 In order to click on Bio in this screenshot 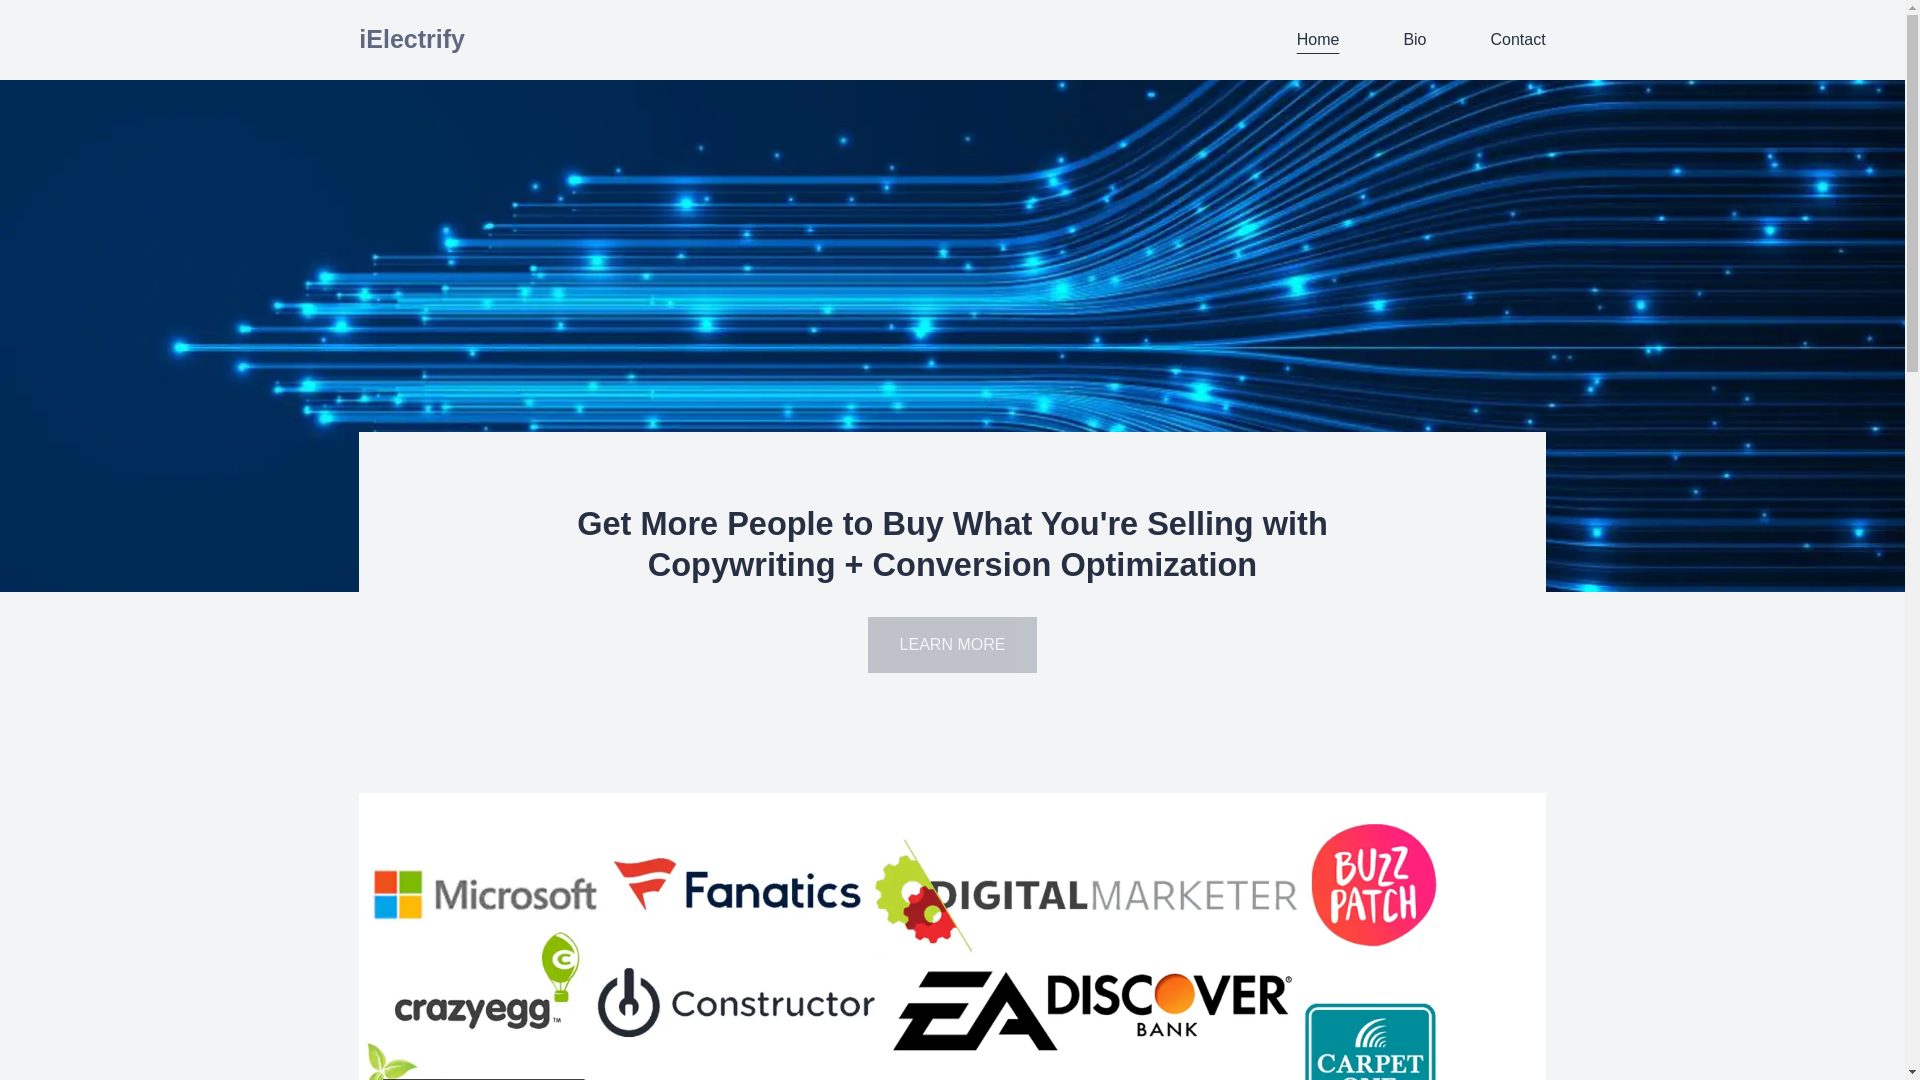, I will do `click(1414, 40)`.